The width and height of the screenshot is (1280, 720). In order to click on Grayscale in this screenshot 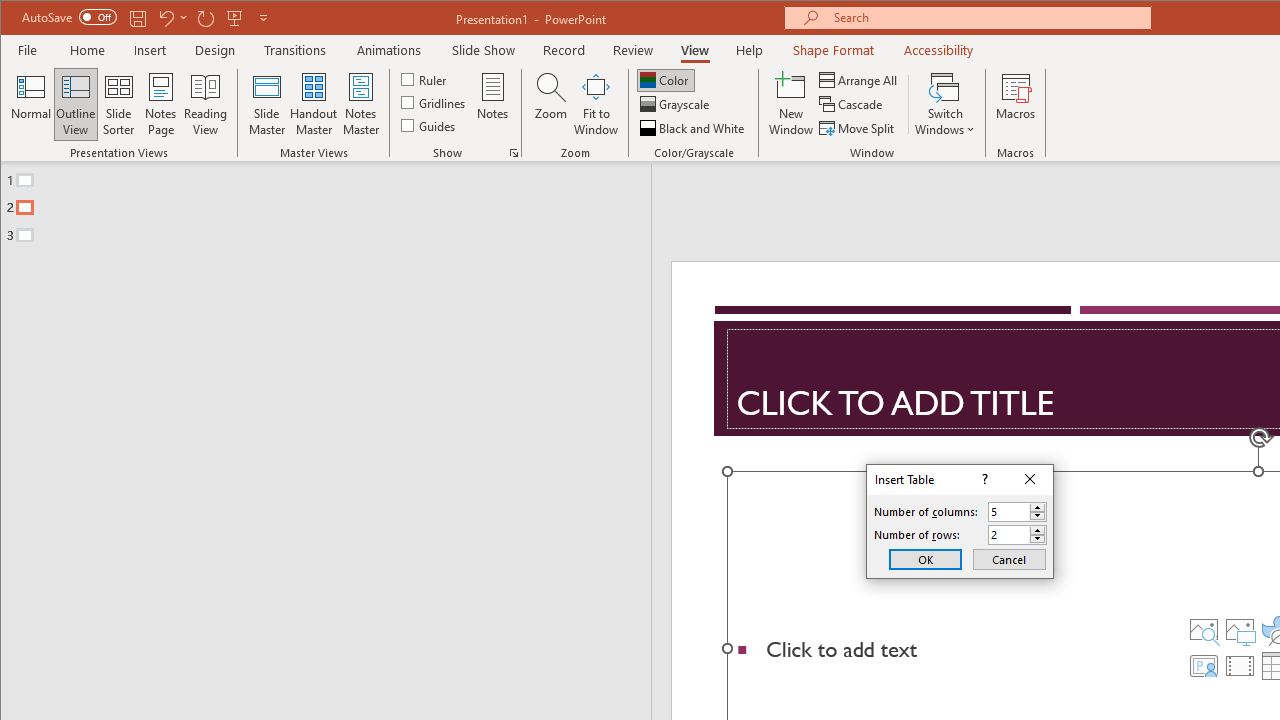, I will do `click(676, 104)`.